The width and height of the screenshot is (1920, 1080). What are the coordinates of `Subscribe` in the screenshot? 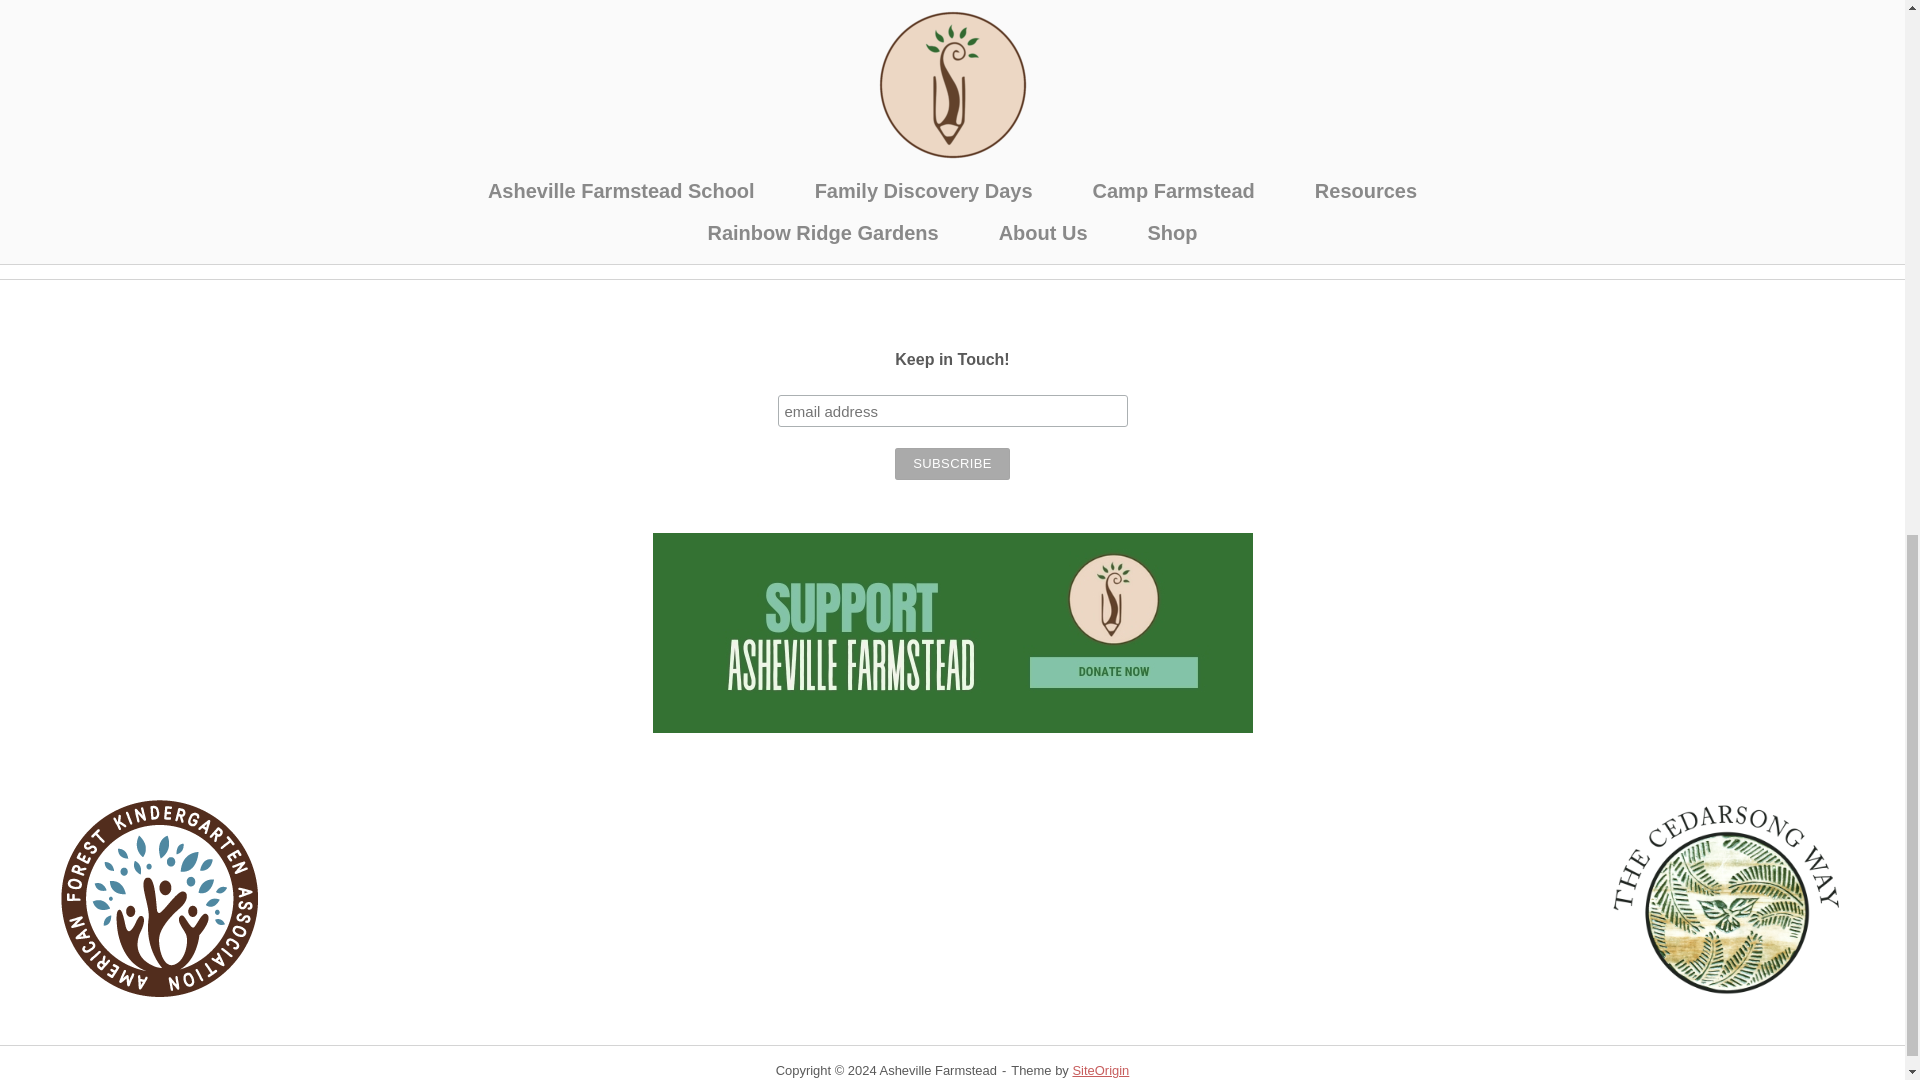 It's located at (952, 464).